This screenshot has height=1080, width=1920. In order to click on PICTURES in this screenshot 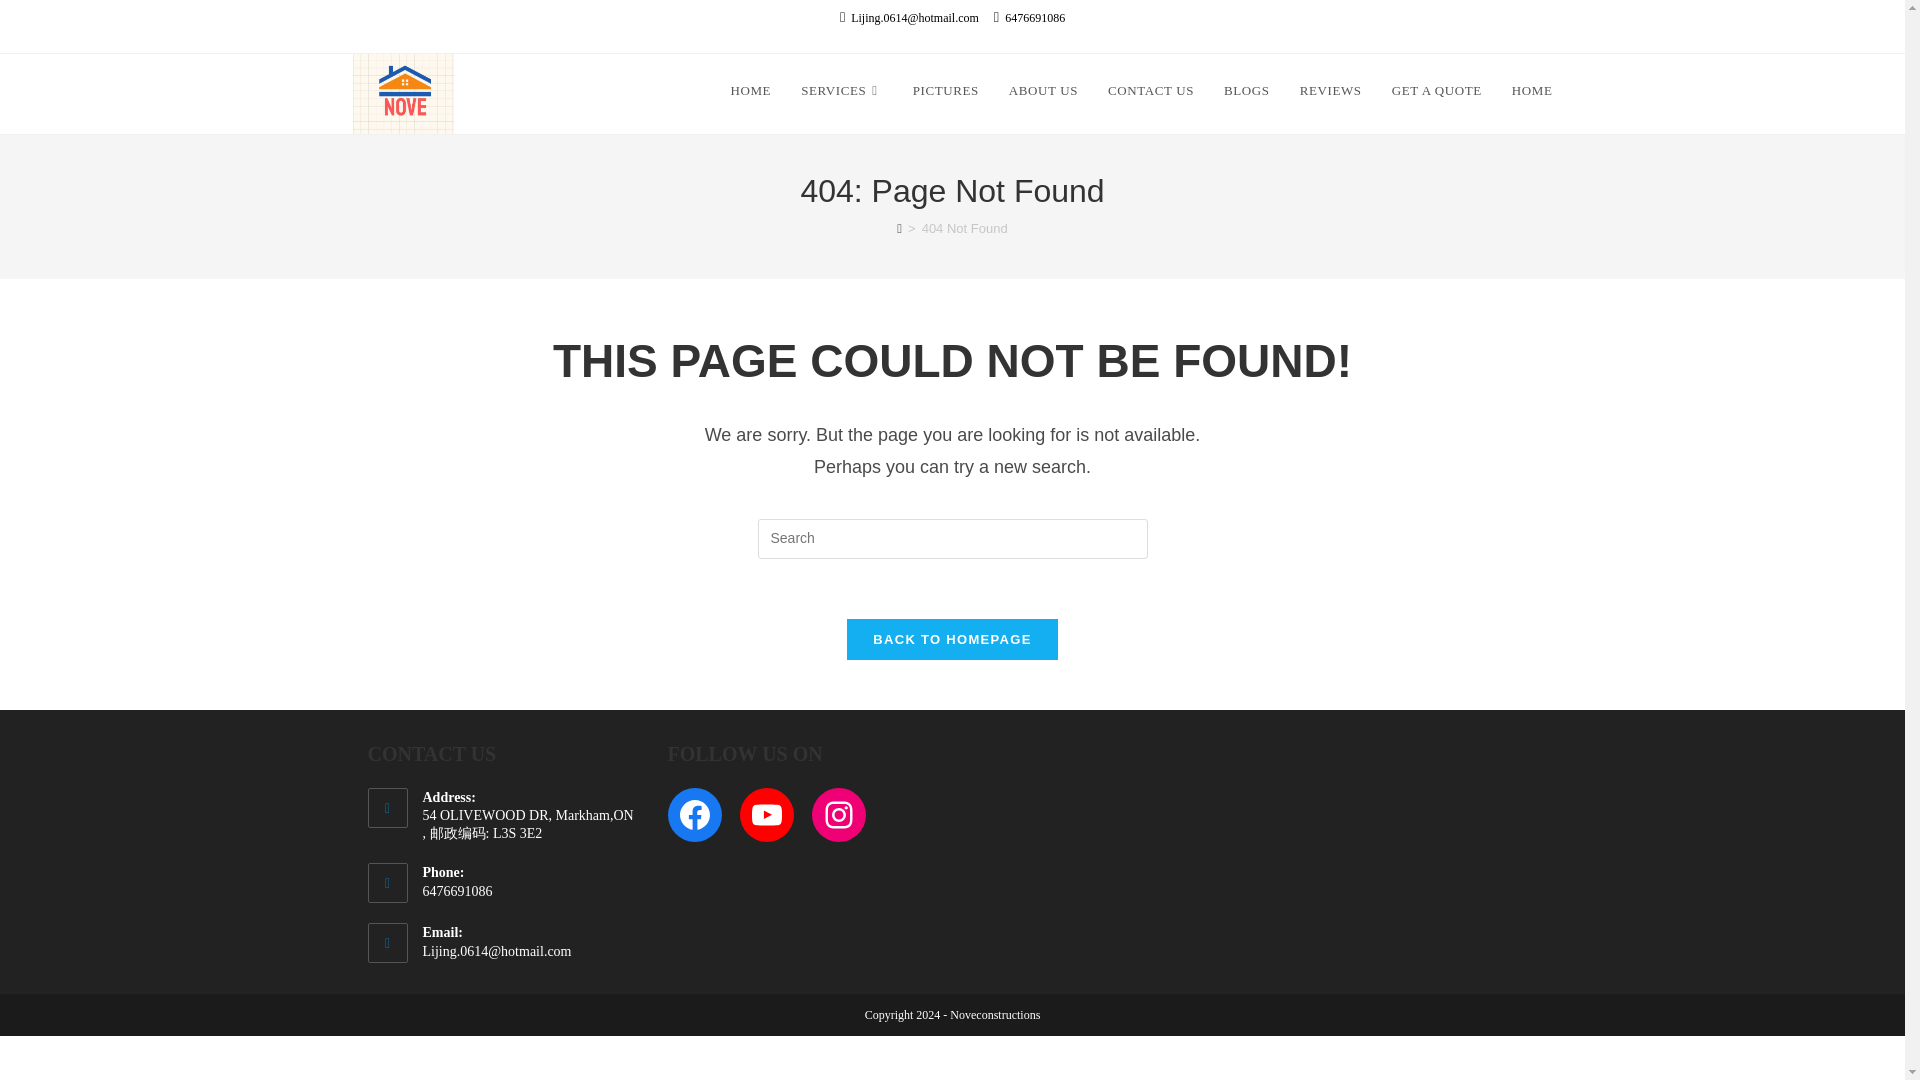, I will do `click(946, 91)`.